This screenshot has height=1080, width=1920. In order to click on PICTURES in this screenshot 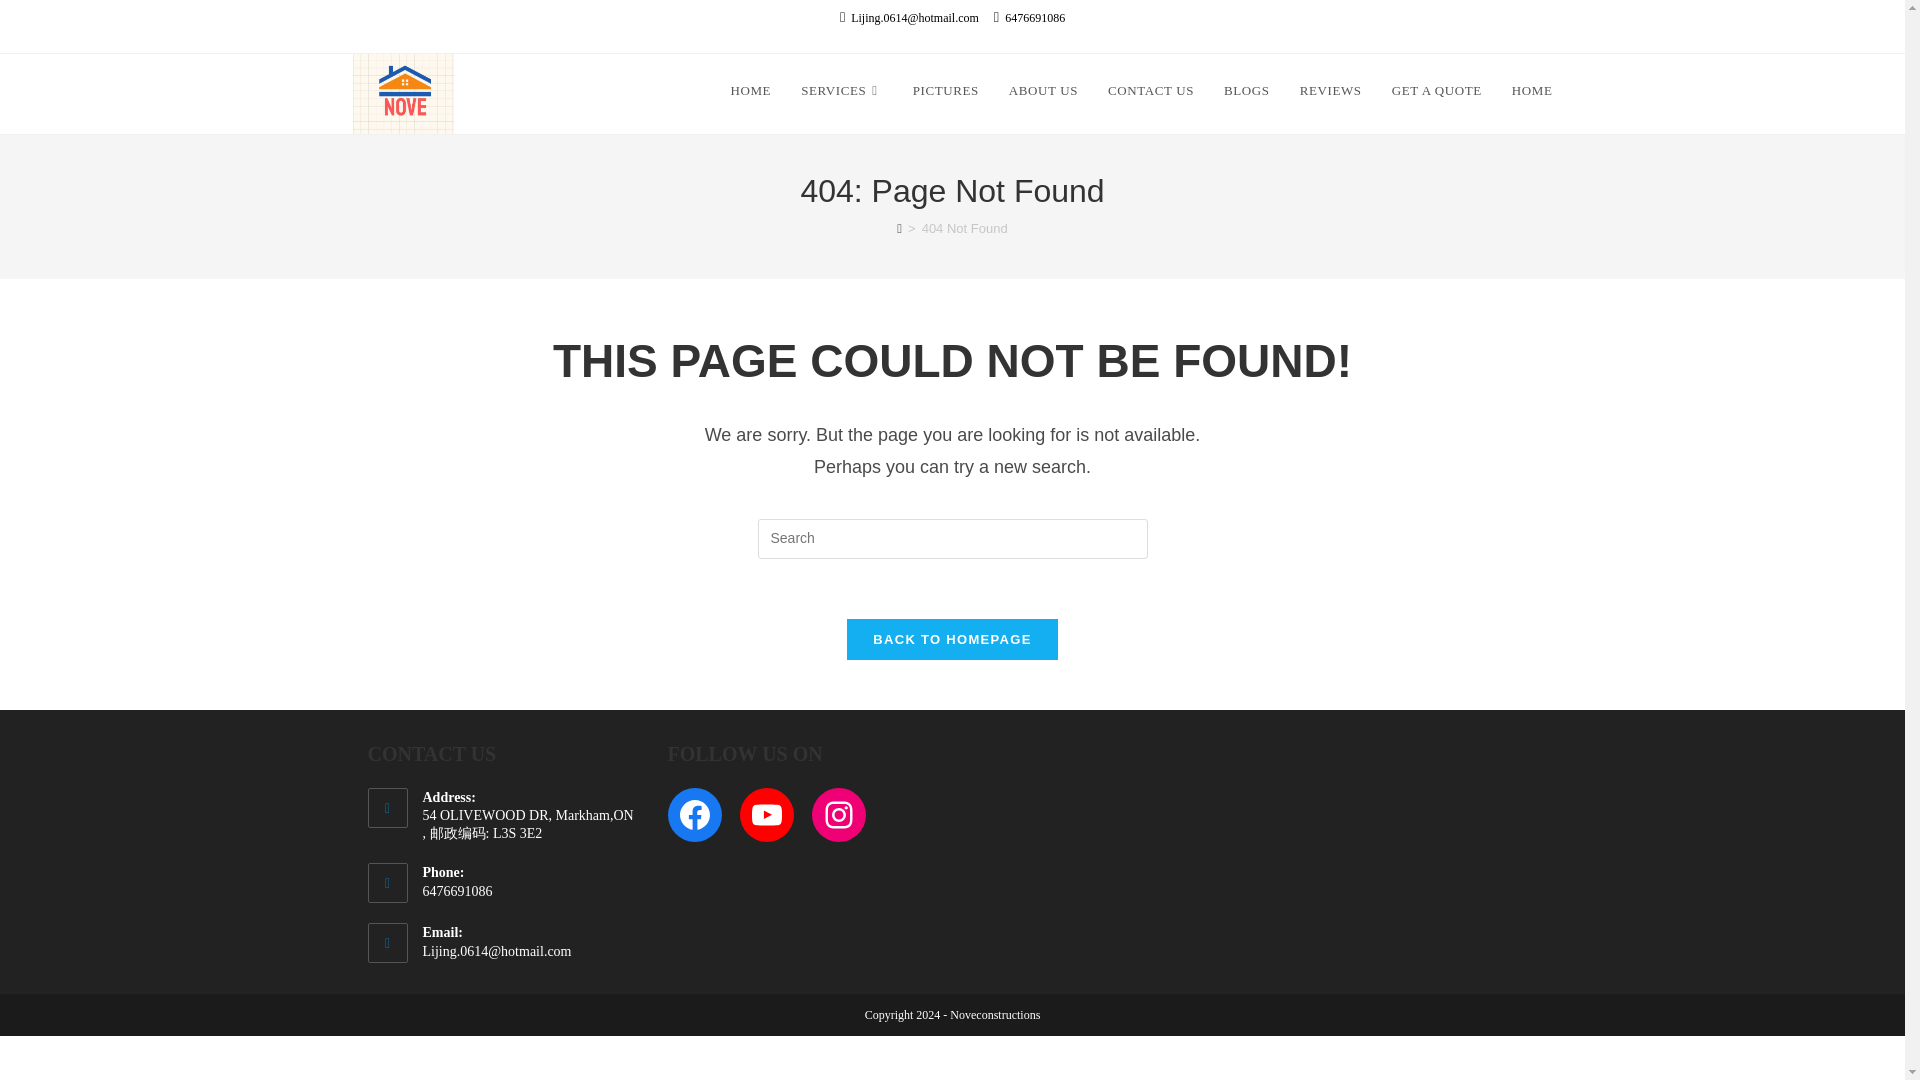, I will do `click(946, 91)`.